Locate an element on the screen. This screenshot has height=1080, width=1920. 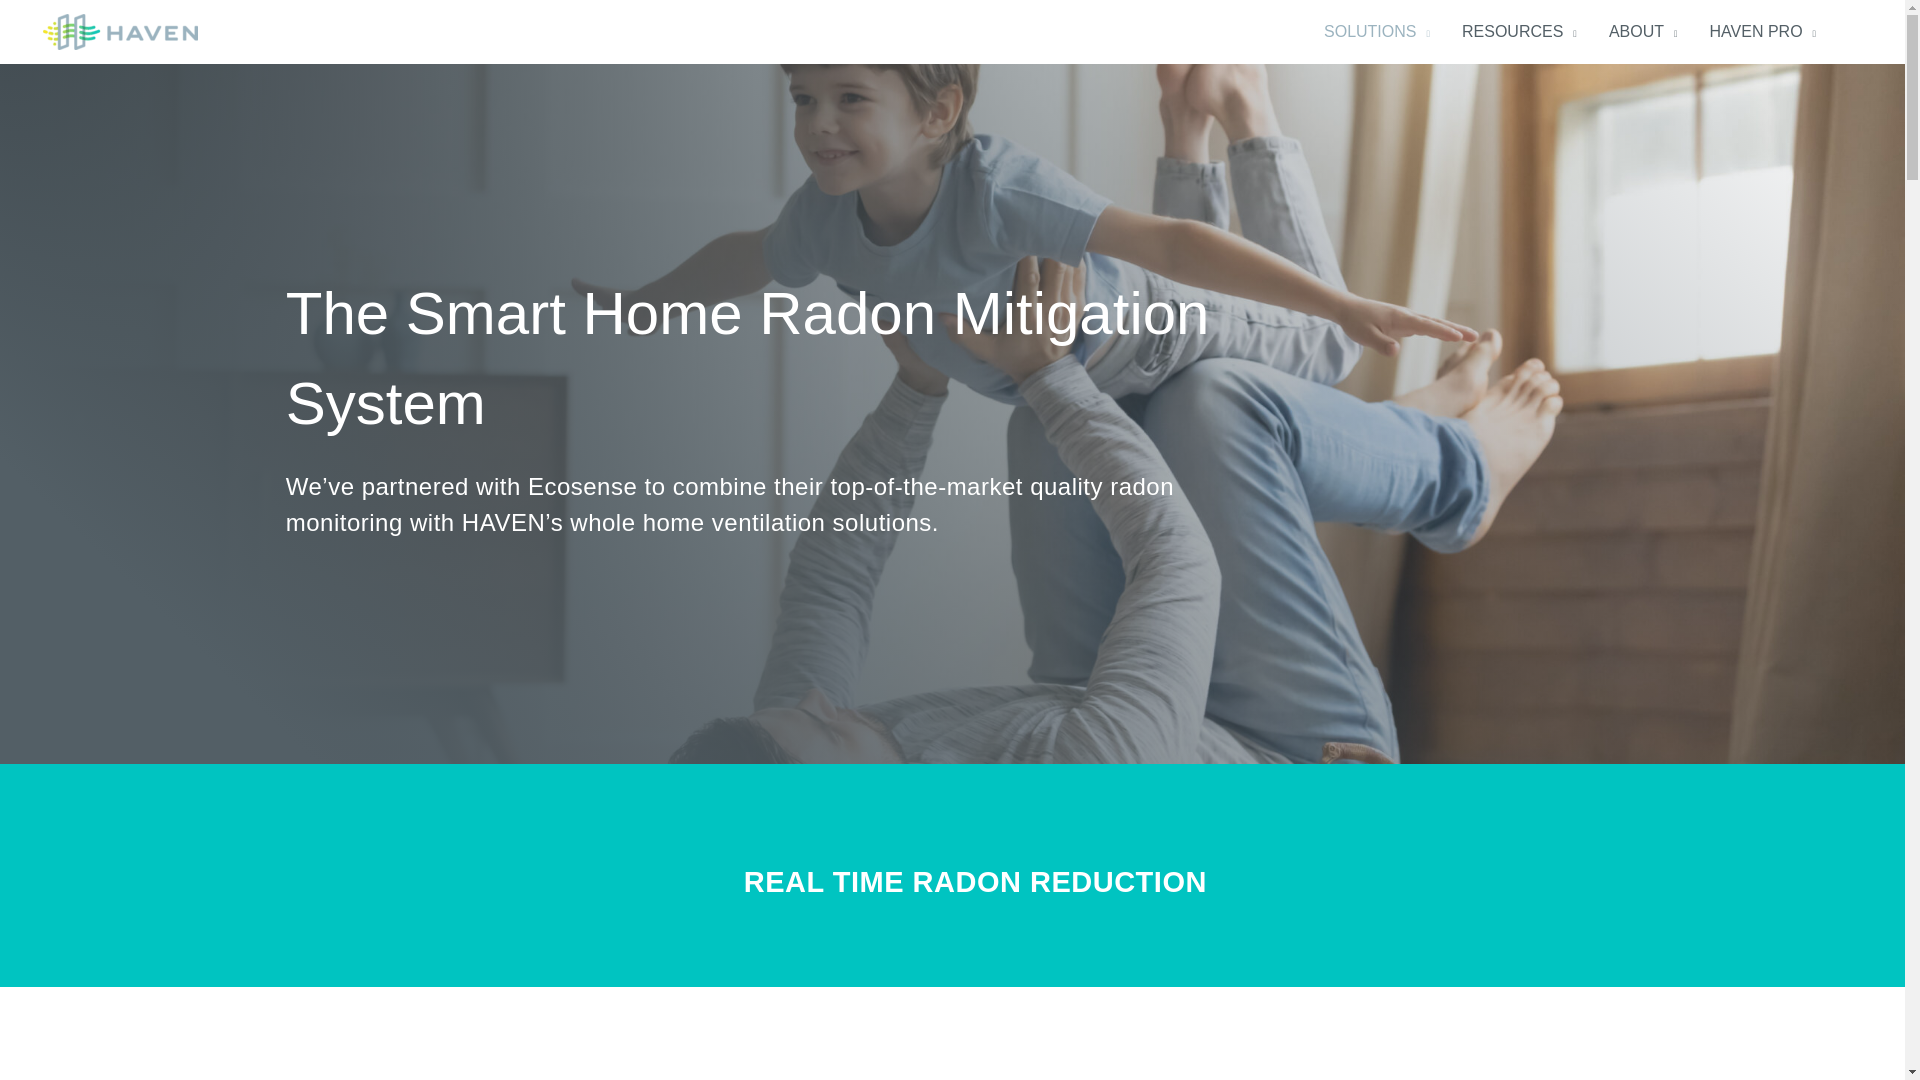
ABOUT is located at coordinates (1643, 32).